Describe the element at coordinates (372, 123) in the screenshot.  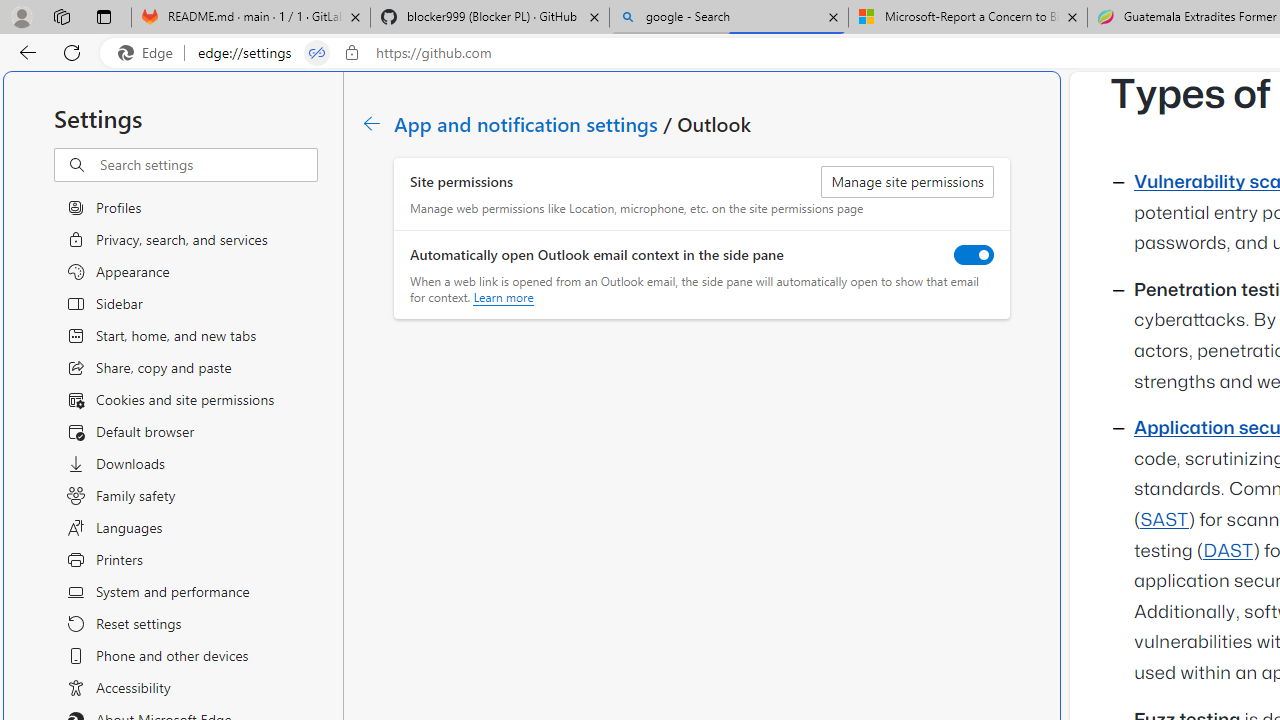
I see `Class: c01182` at that location.